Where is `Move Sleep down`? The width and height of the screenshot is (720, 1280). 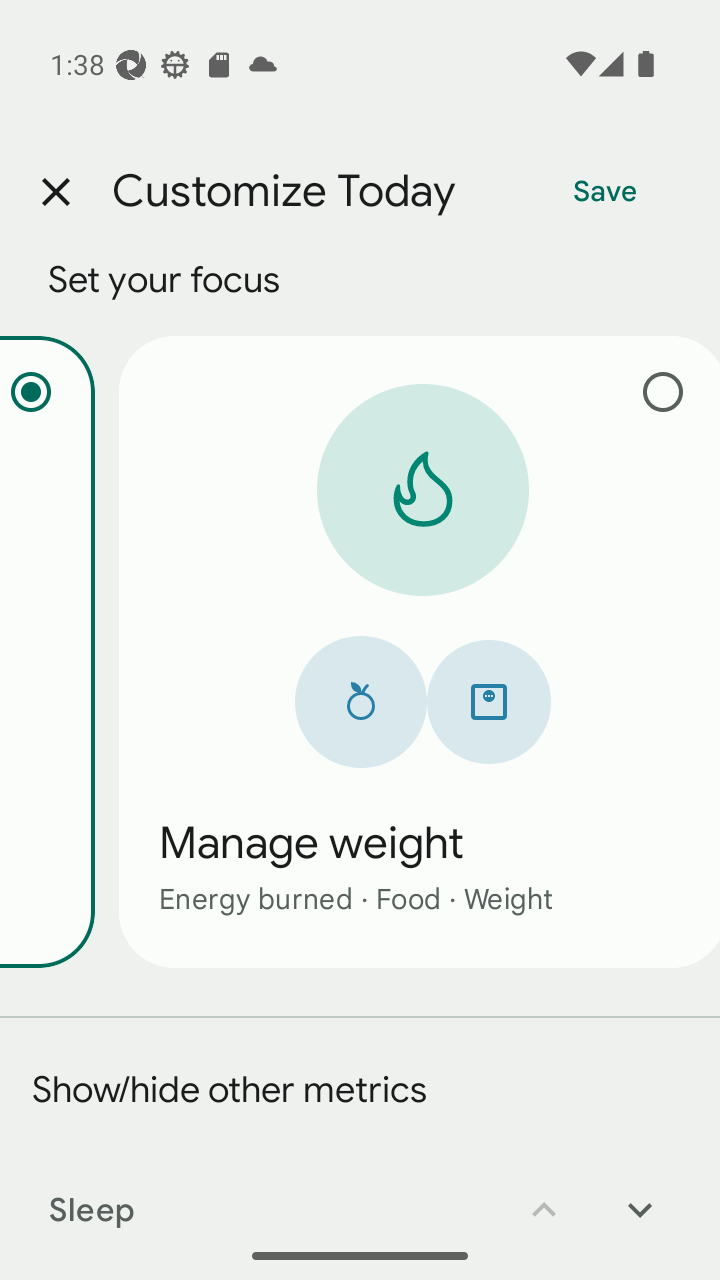 Move Sleep down is located at coordinates (640, 1196).